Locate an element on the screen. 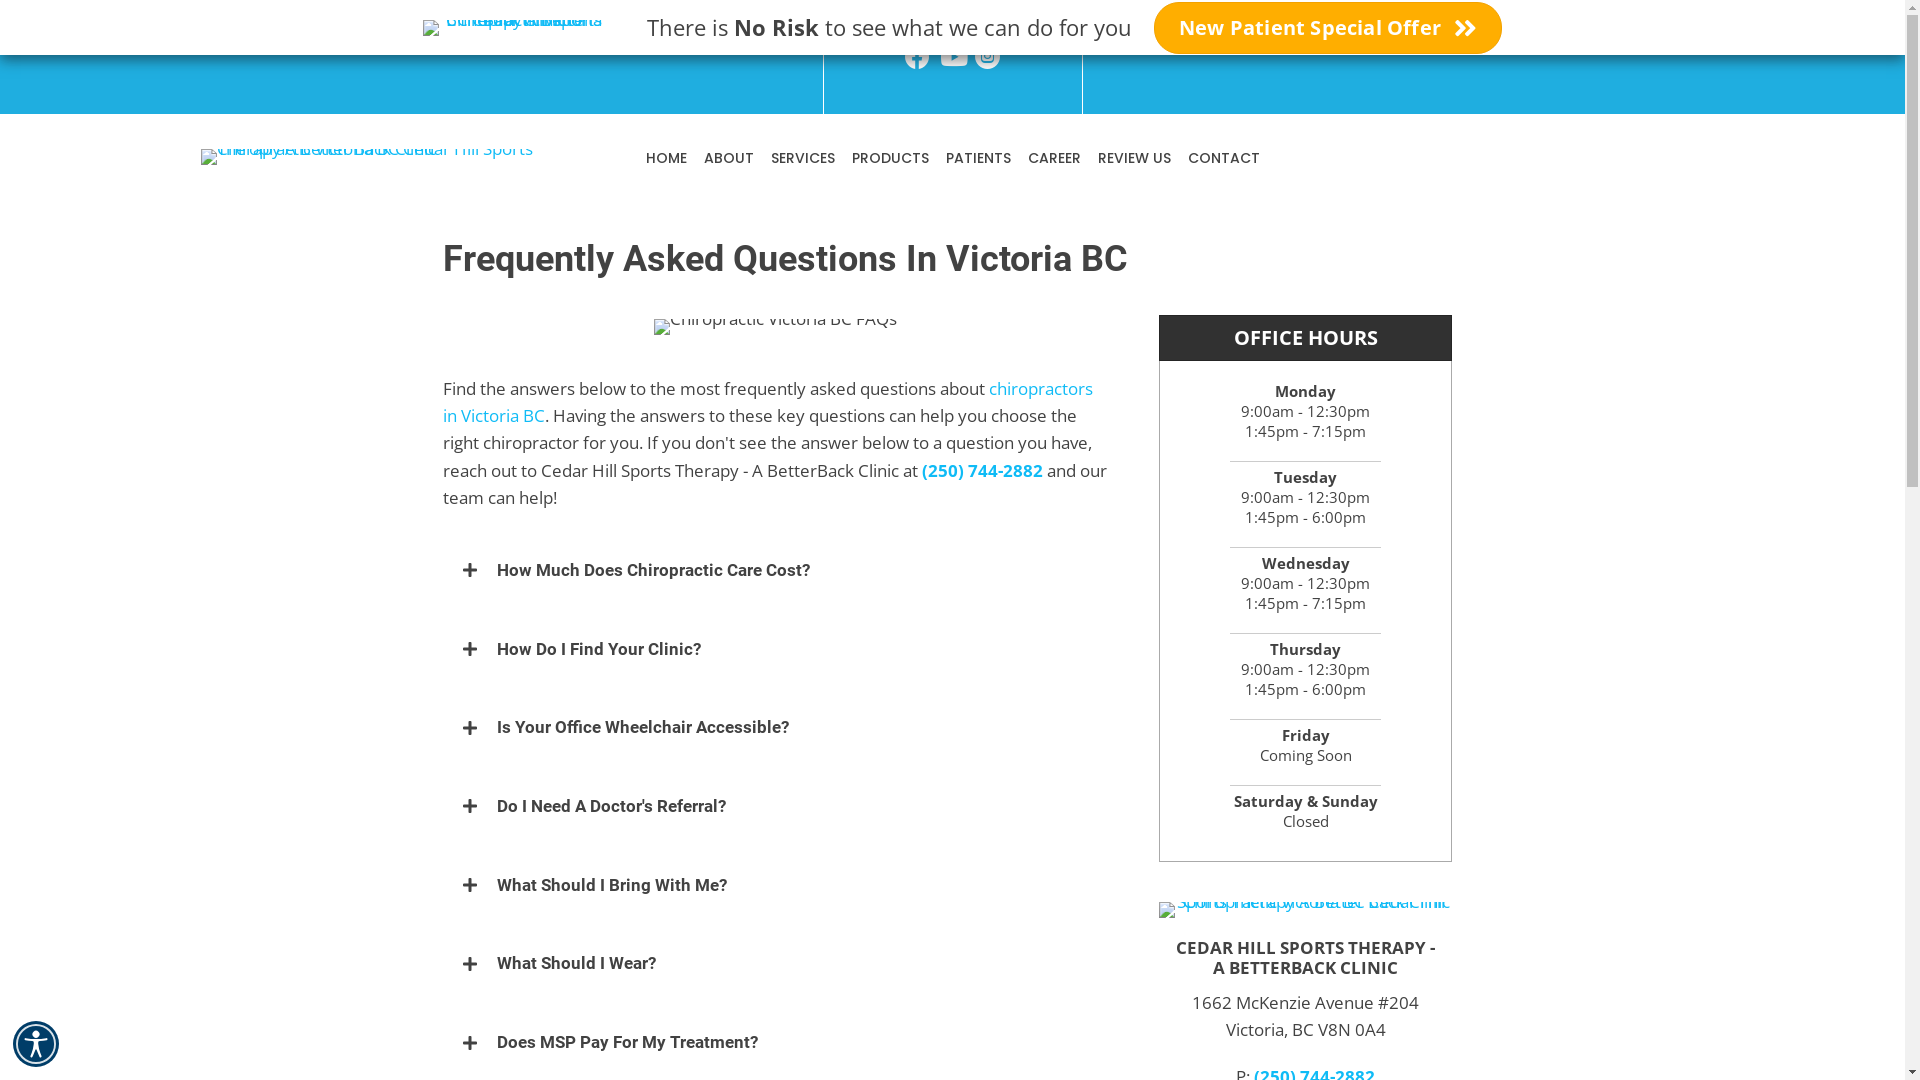 This screenshot has width=1920, height=1080. CAREER is located at coordinates (1054, 158).